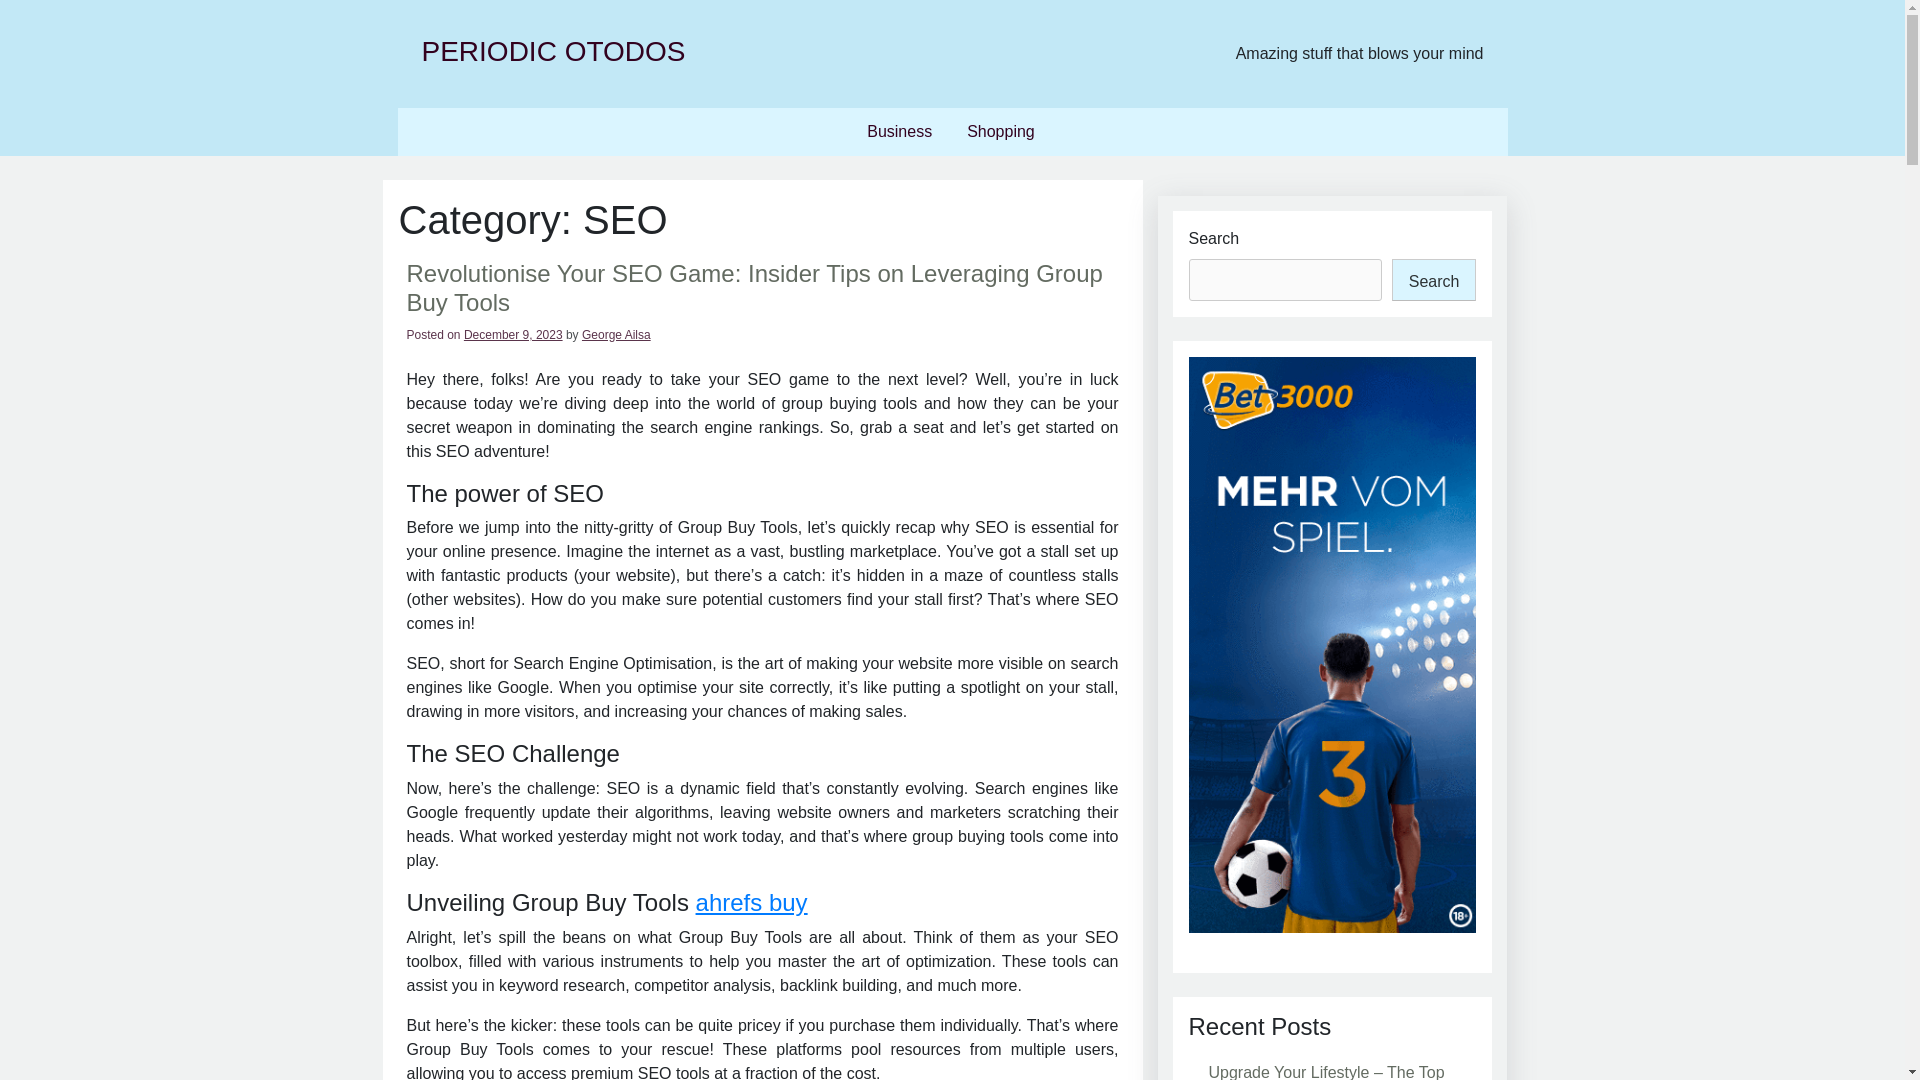 Image resolution: width=1920 pixels, height=1080 pixels. What do you see at coordinates (1000, 132) in the screenshot?
I see `Shopping` at bounding box center [1000, 132].